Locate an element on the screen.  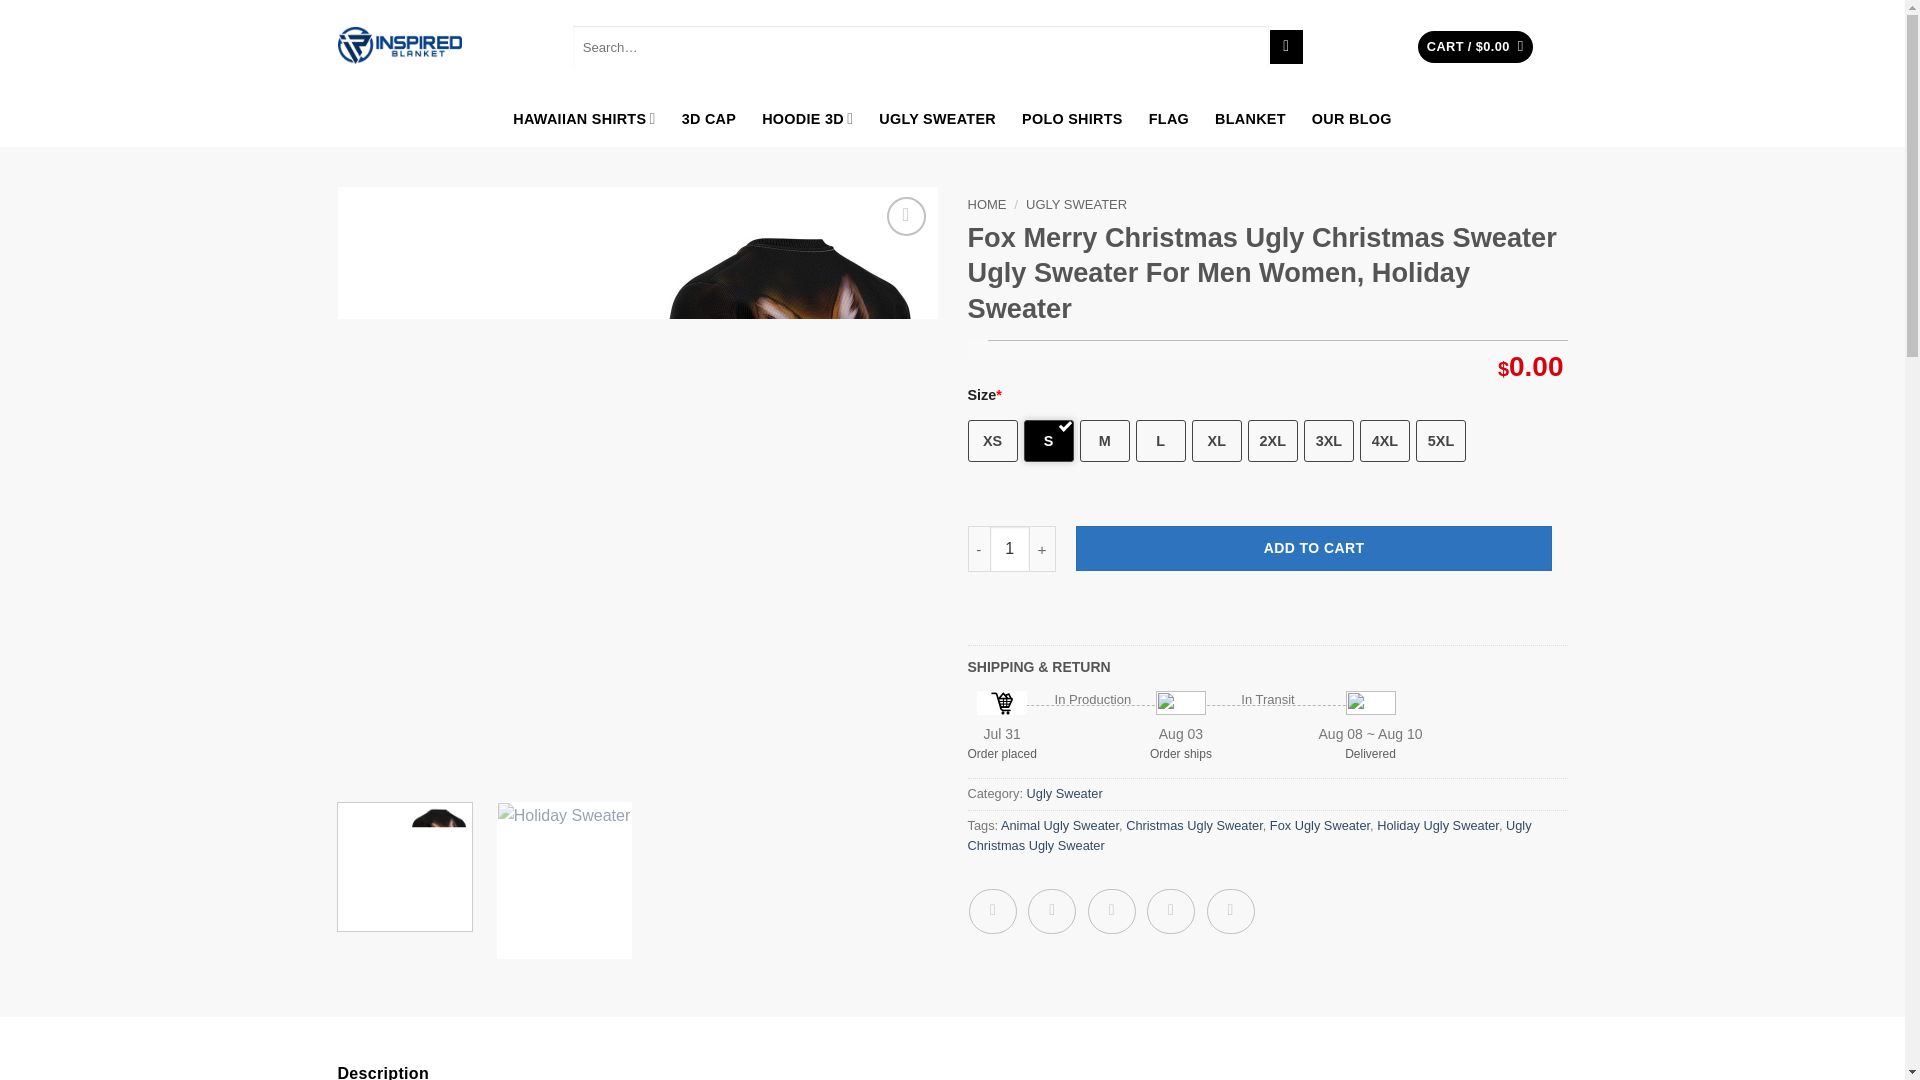
Search is located at coordinates (1286, 46).